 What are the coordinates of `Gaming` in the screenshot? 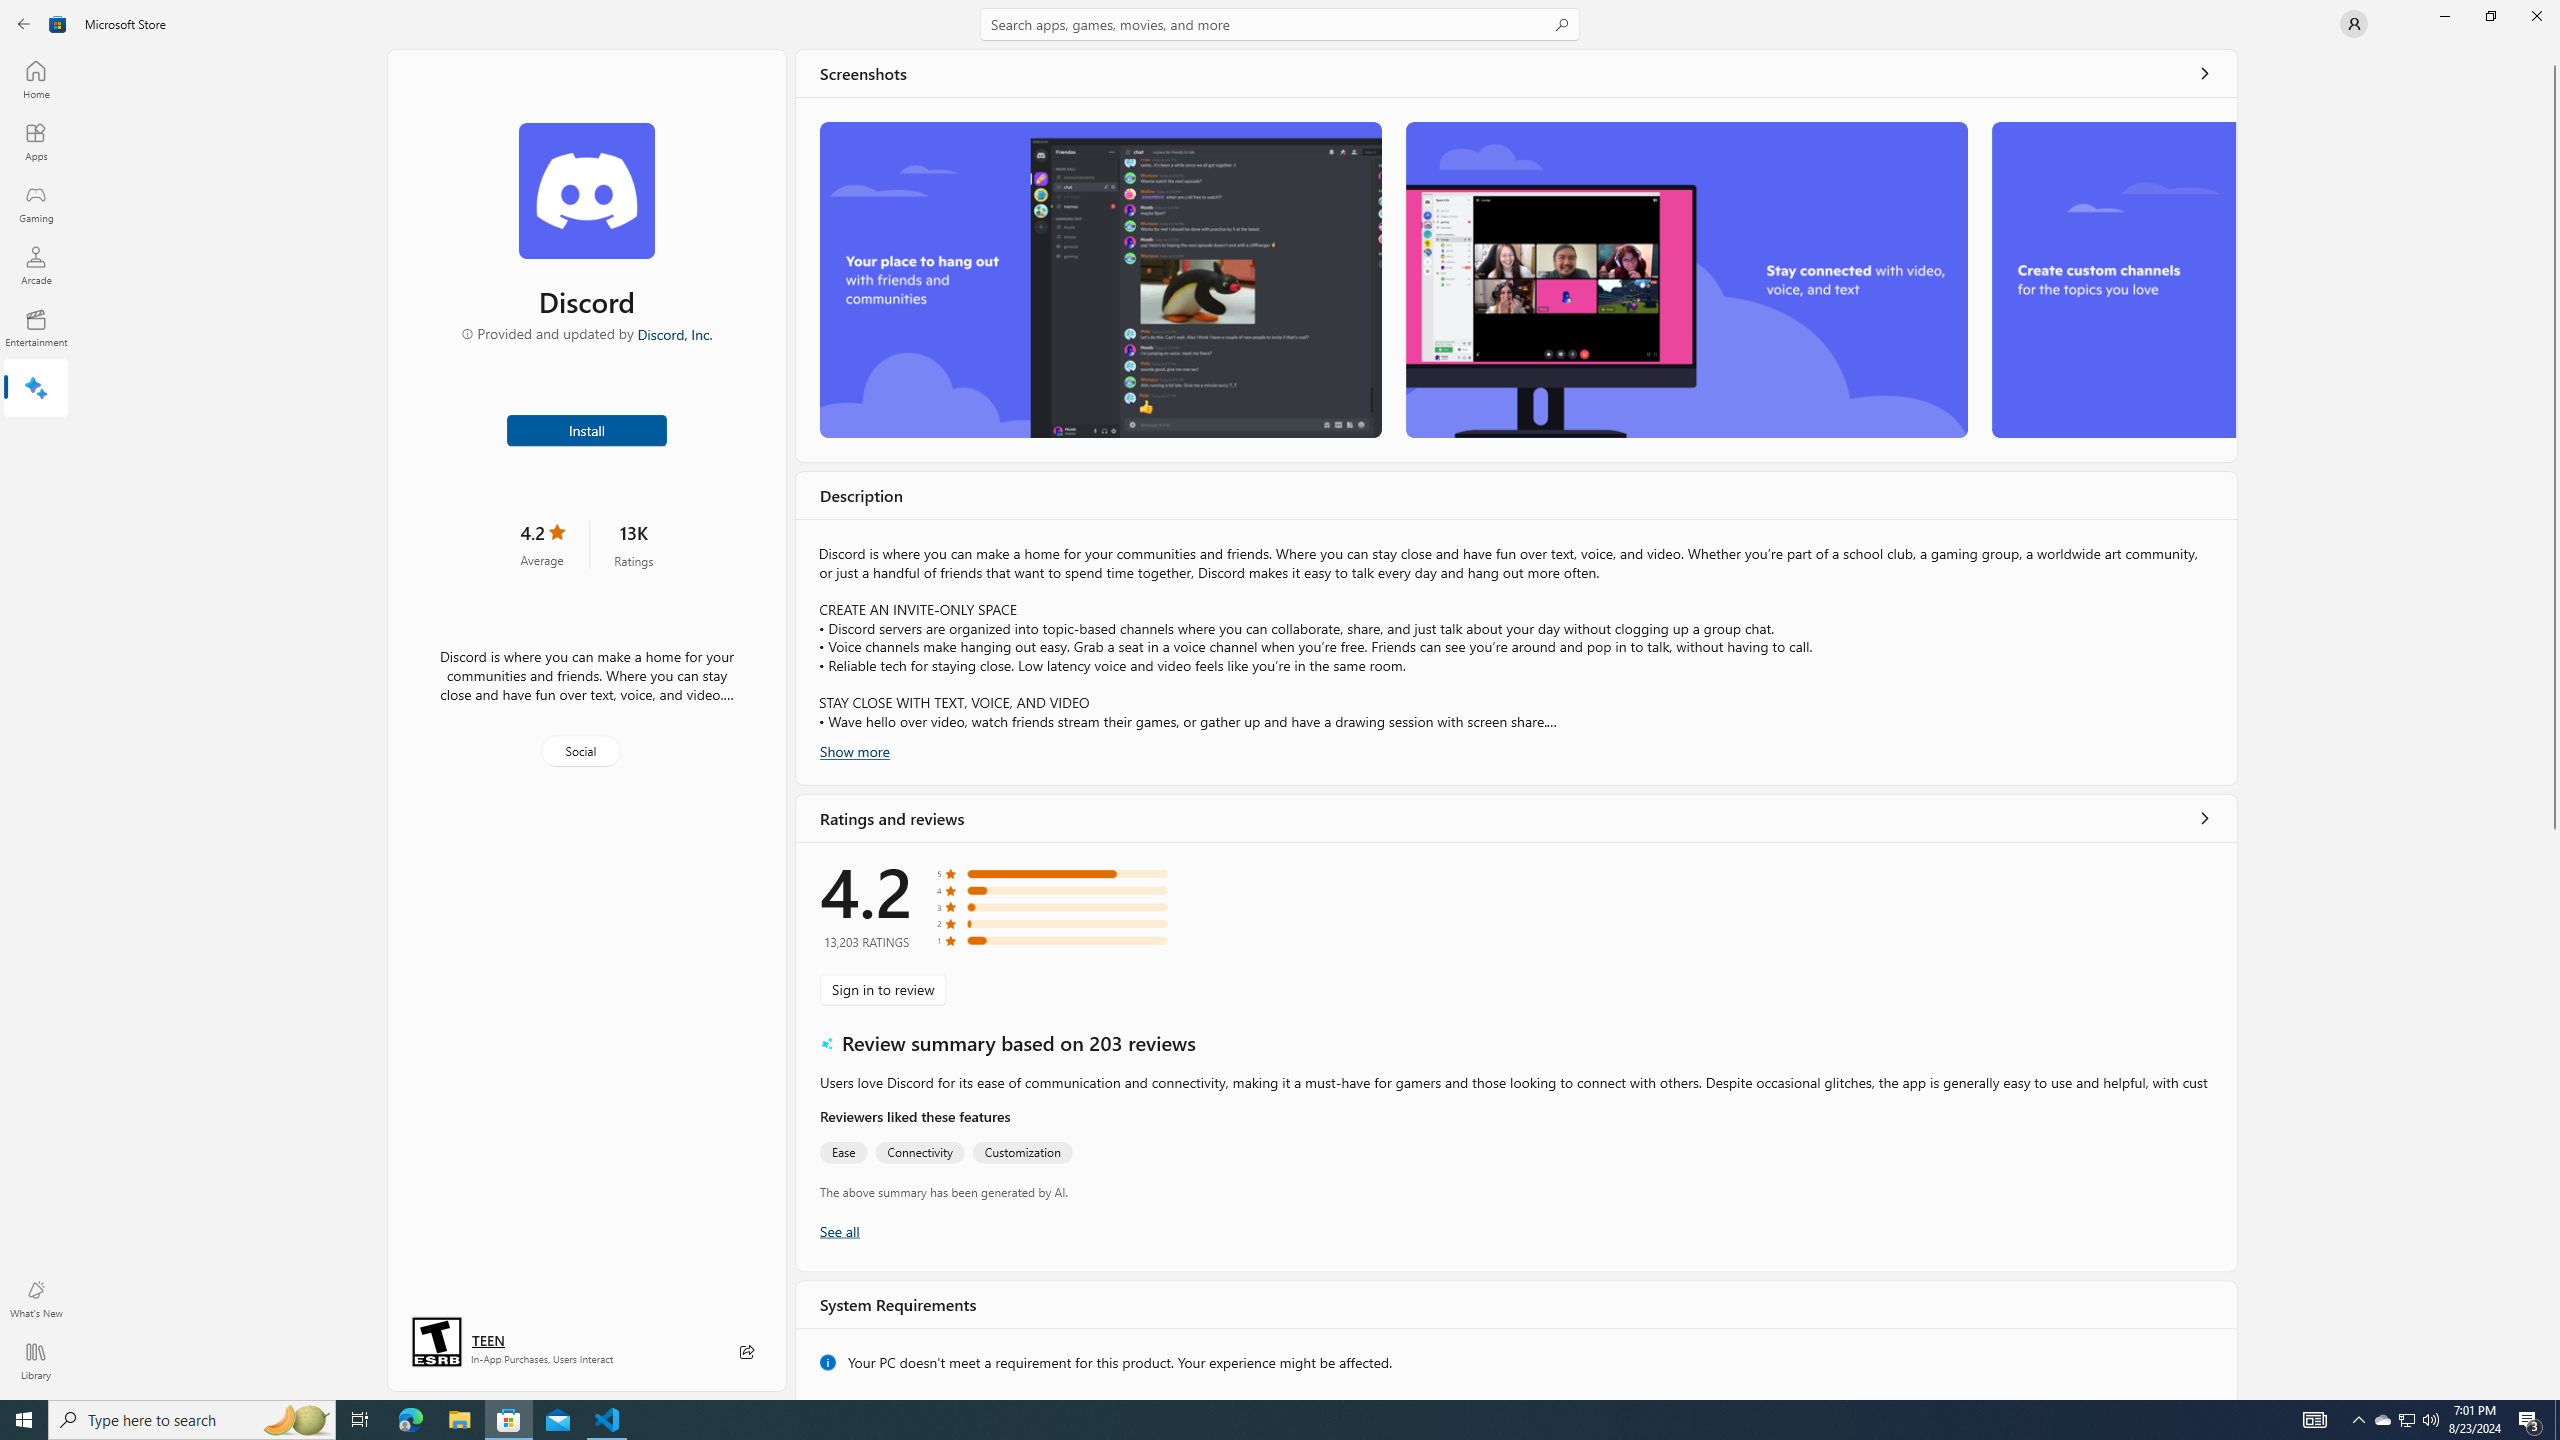 It's located at (36, 203).